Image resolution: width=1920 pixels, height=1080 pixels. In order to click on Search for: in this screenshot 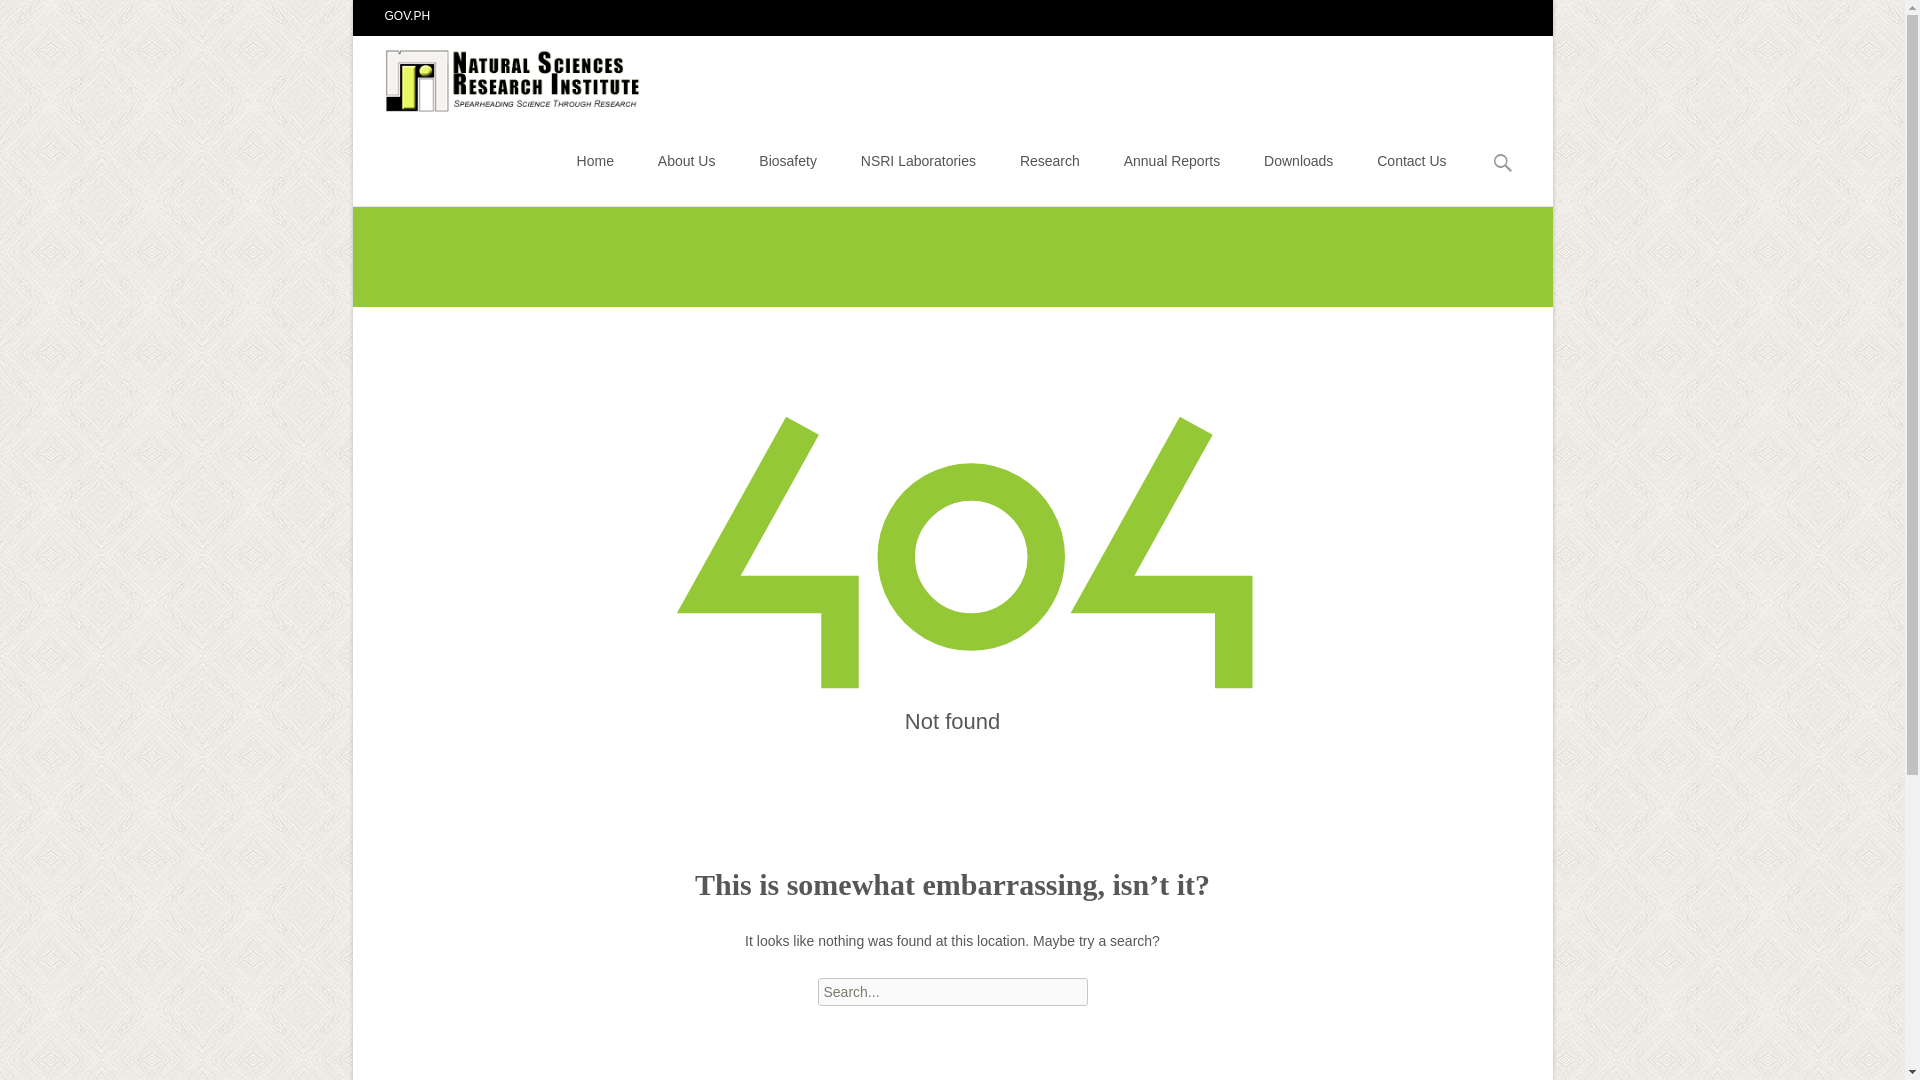, I will do `click(952, 992)`.